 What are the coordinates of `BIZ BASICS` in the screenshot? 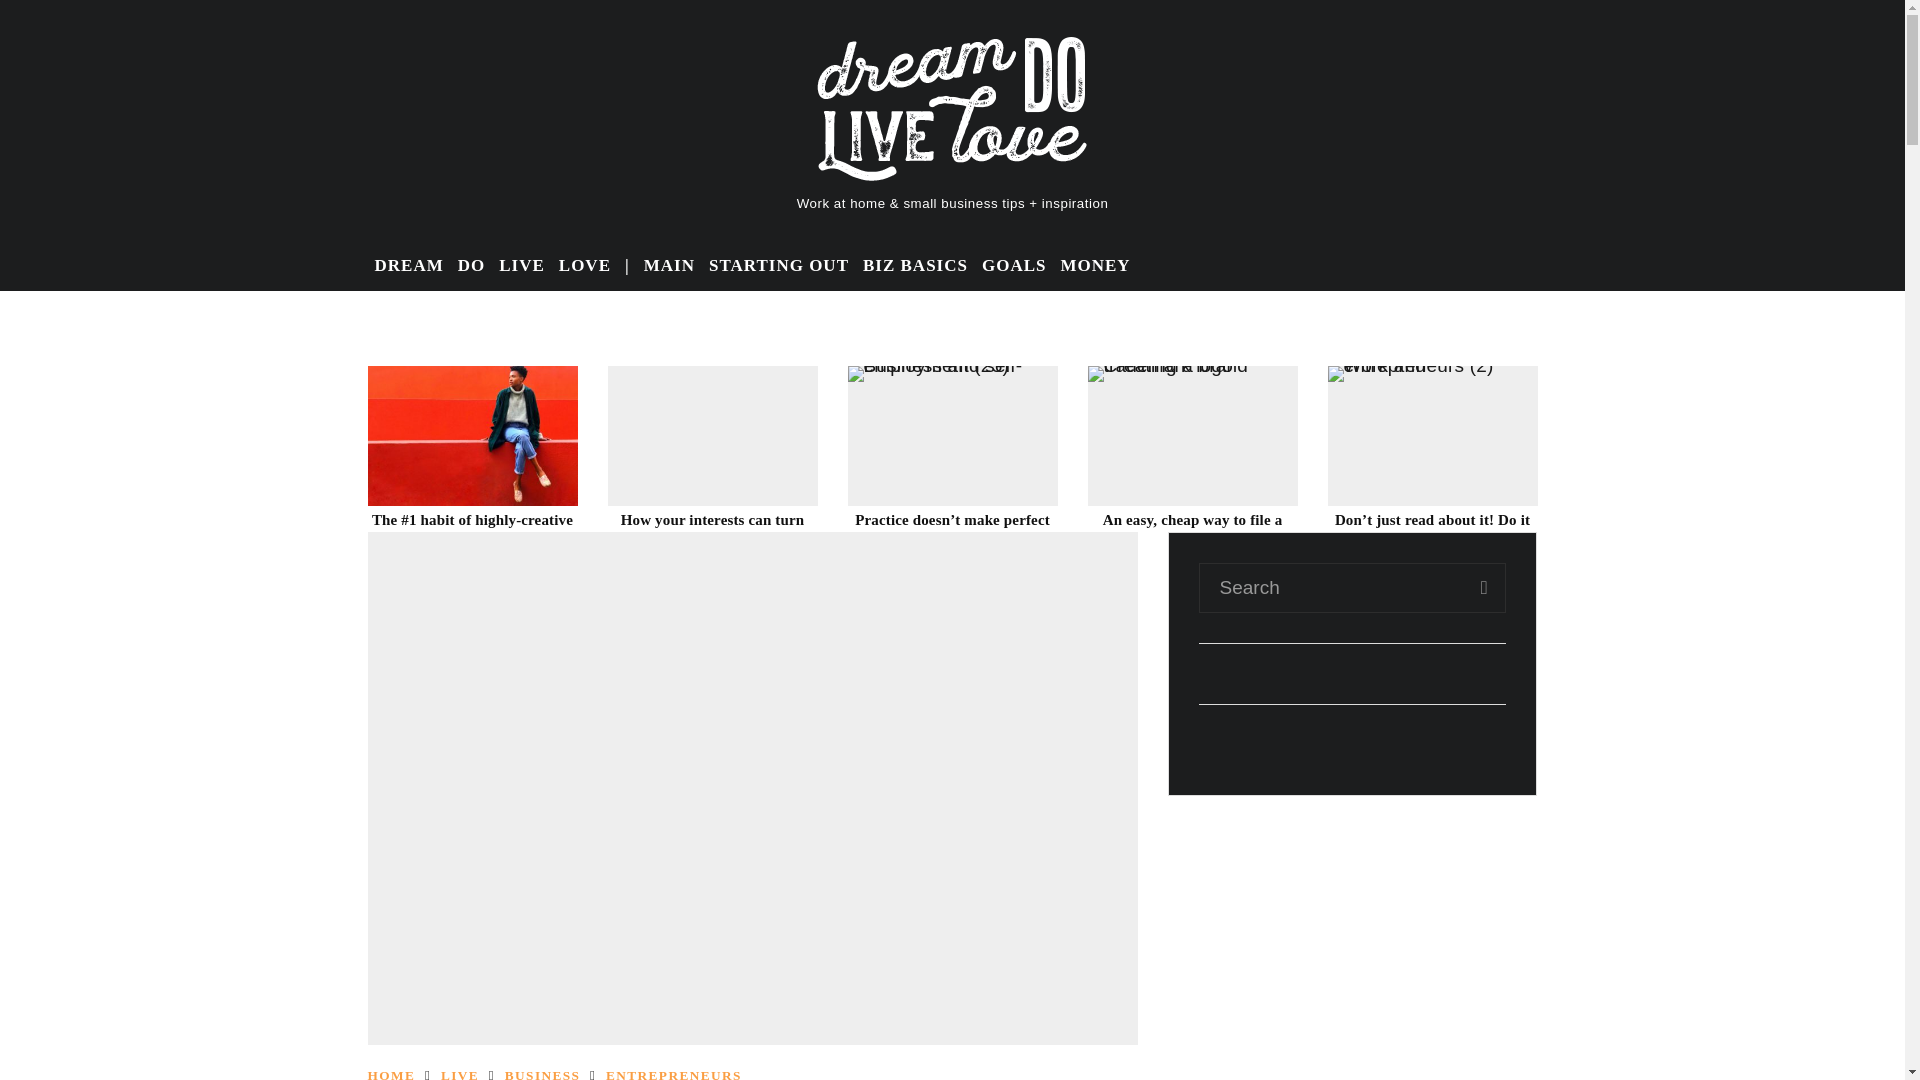 It's located at (916, 266).